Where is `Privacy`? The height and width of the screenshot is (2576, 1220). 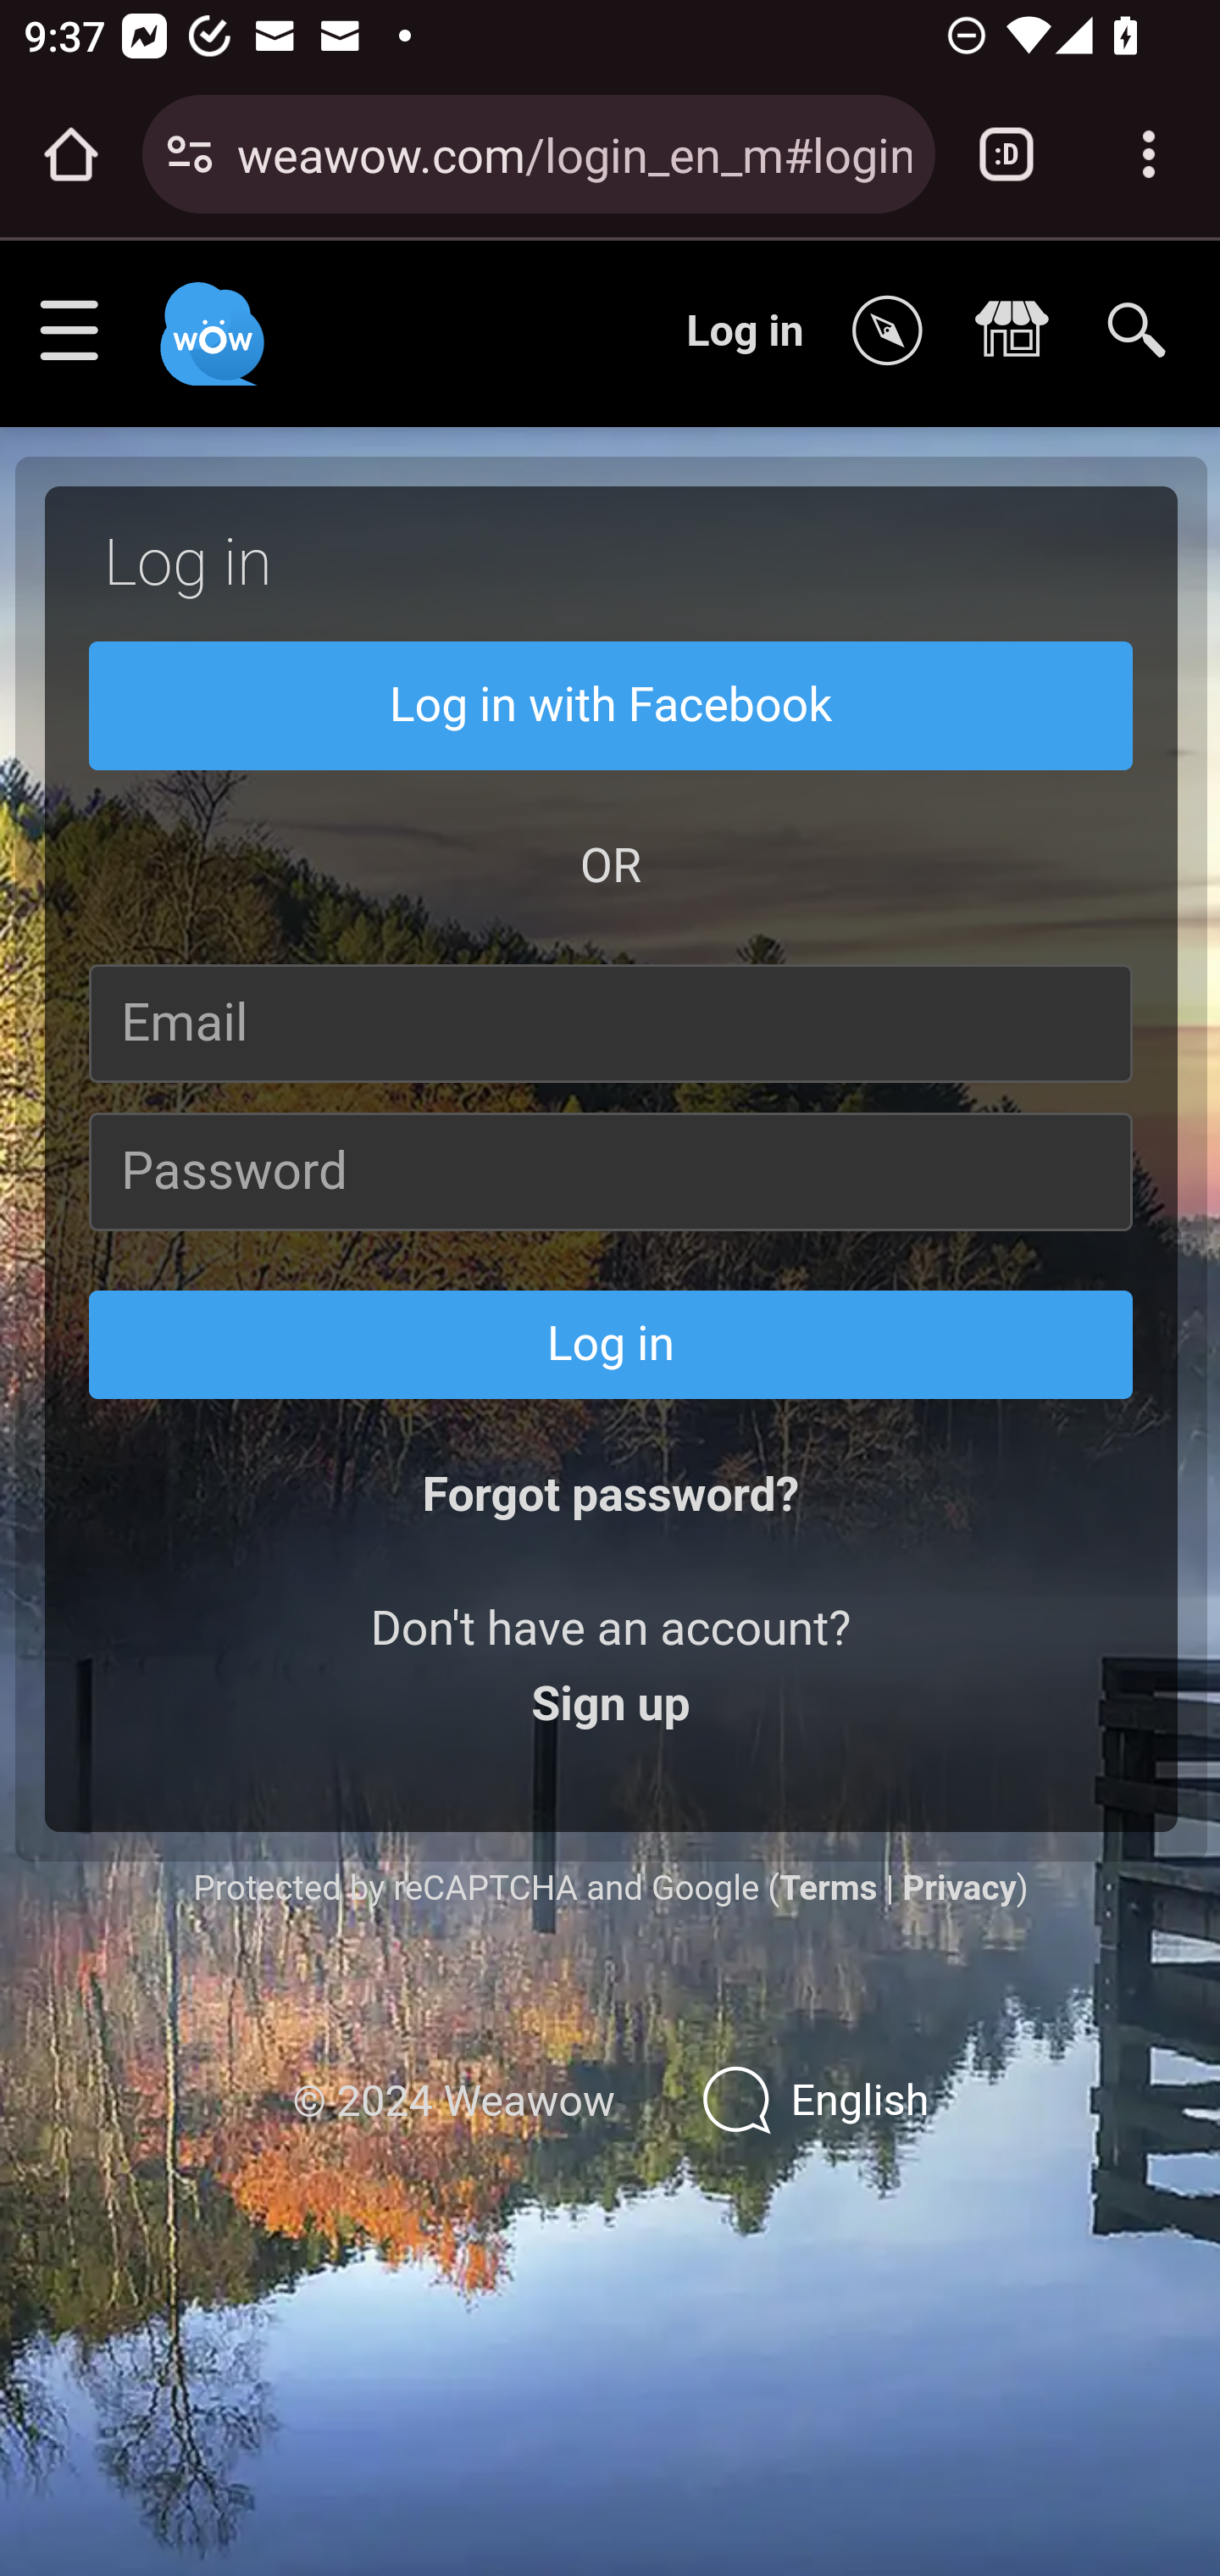 Privacy is located at coordinates (959, 1886).